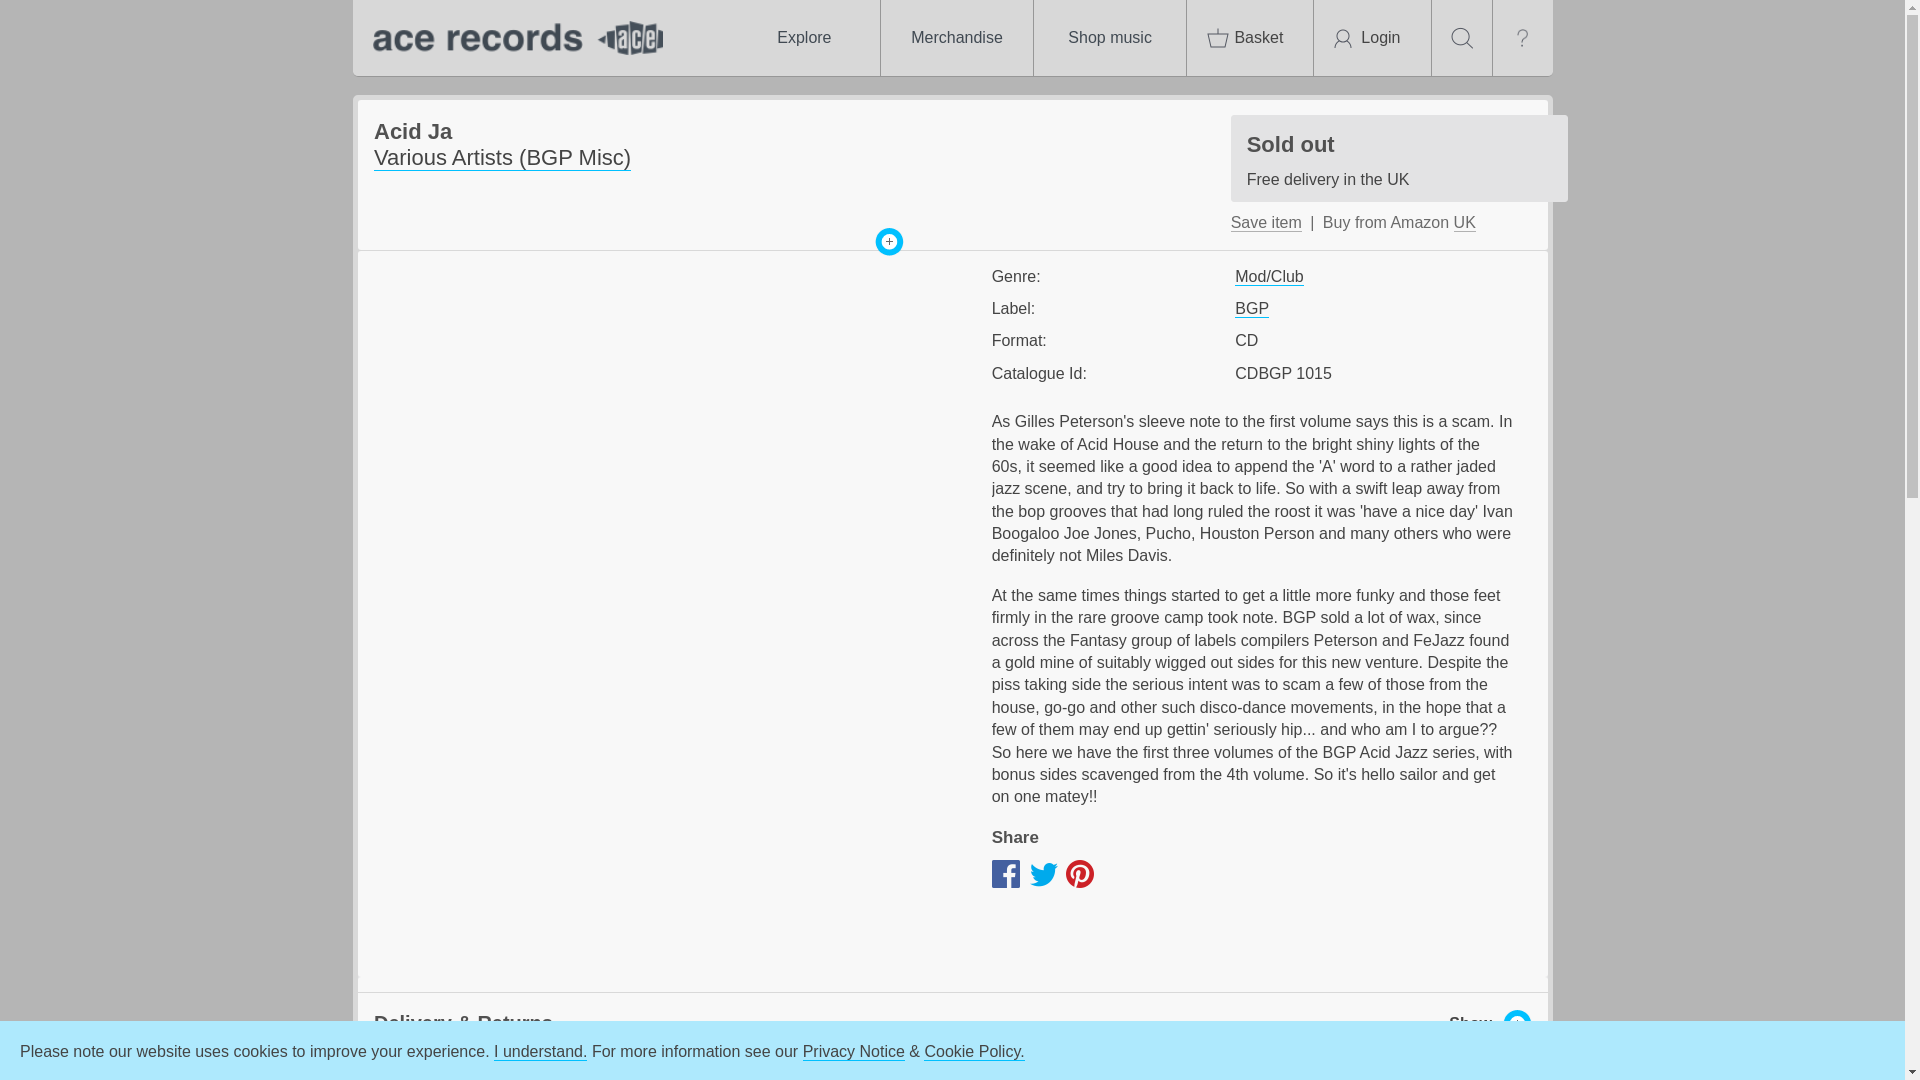 The image size is (1920, 1080). What do you see at coordinates (1399, 158) in the screenshot?
I see `Save item` at bounding box center [1399, 158].